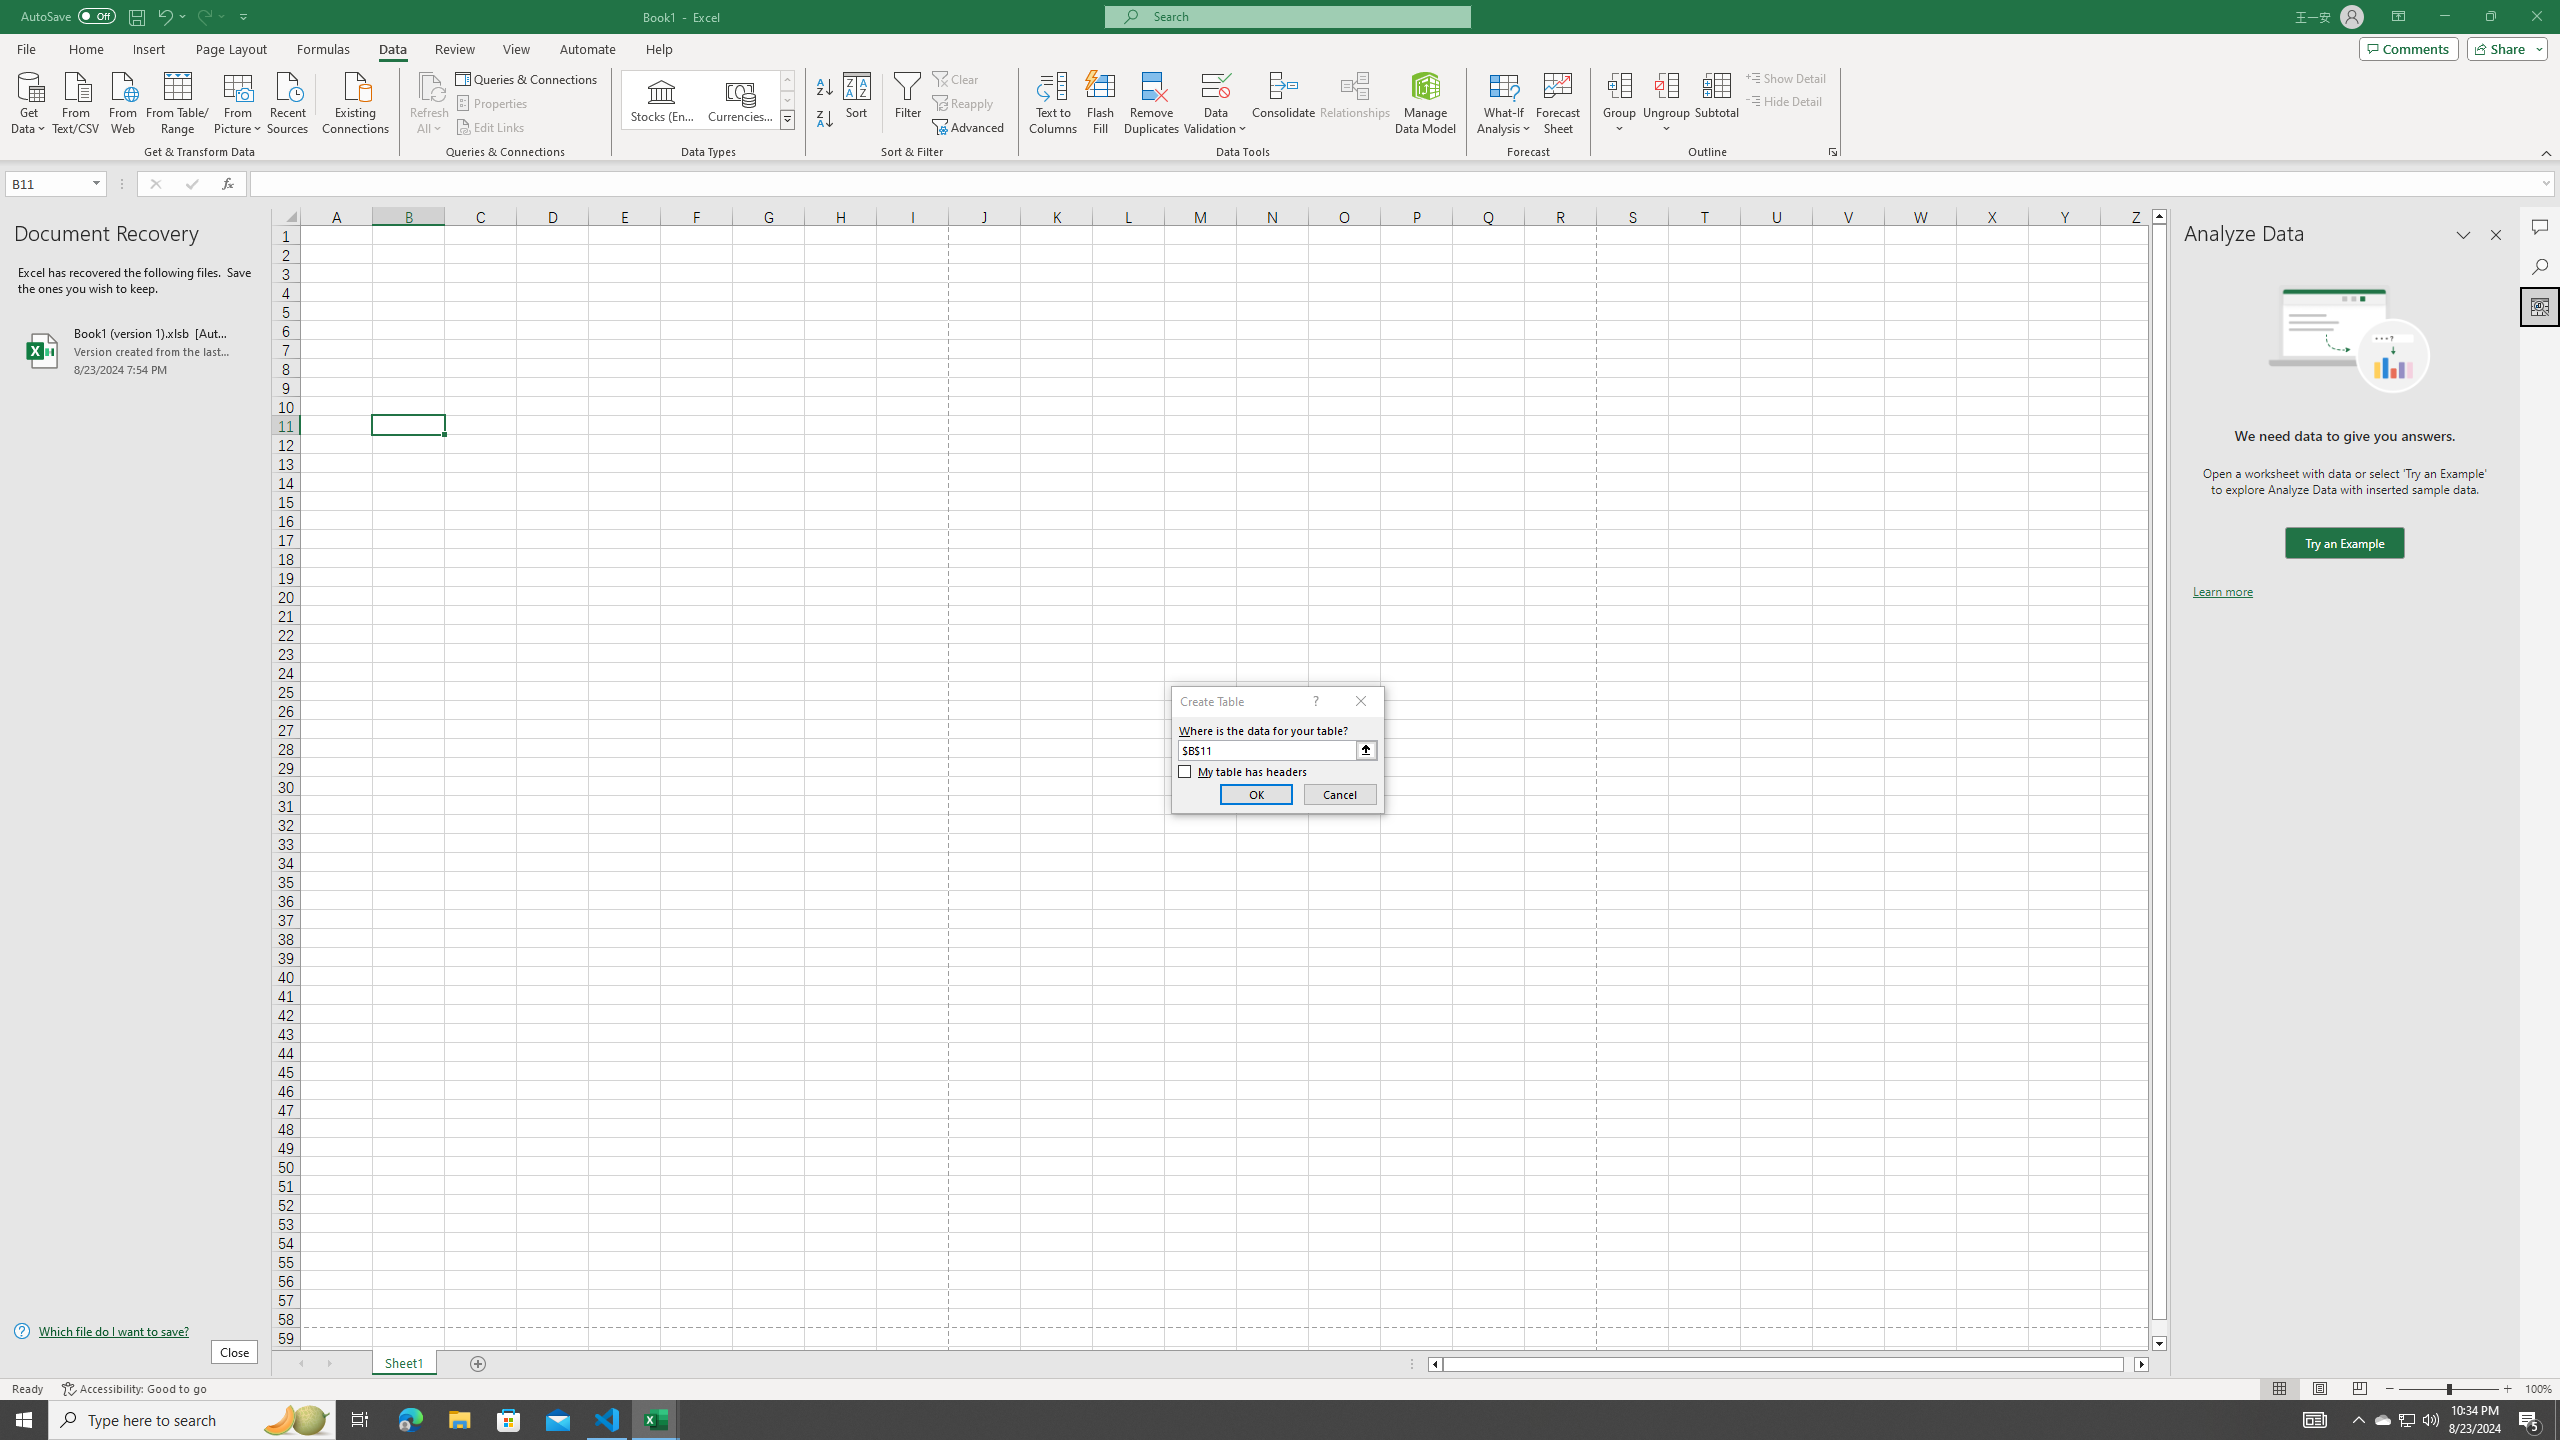 The image size is (2560, 1440). I want to click on Filter, so click(907, 103).